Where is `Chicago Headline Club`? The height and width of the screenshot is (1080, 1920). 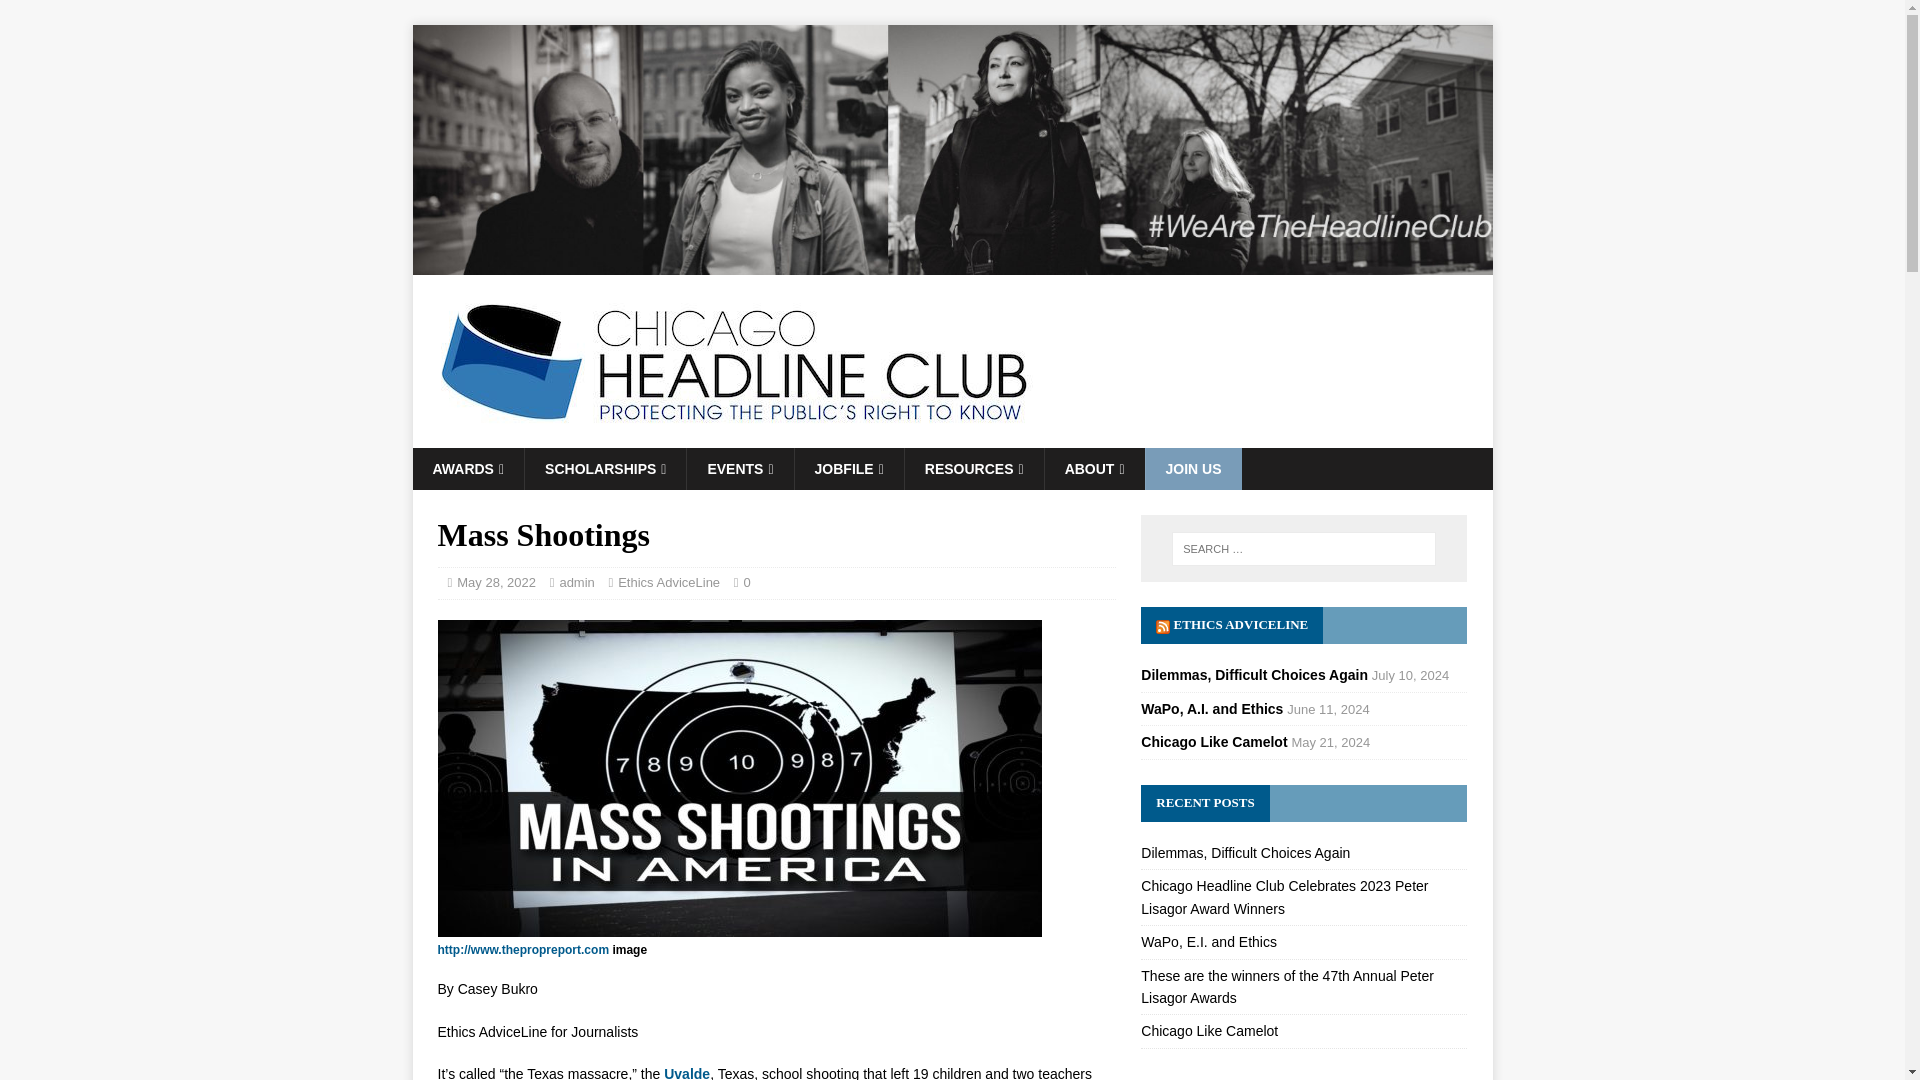 Chicago Headline Club is located at coordinates (952, 262).